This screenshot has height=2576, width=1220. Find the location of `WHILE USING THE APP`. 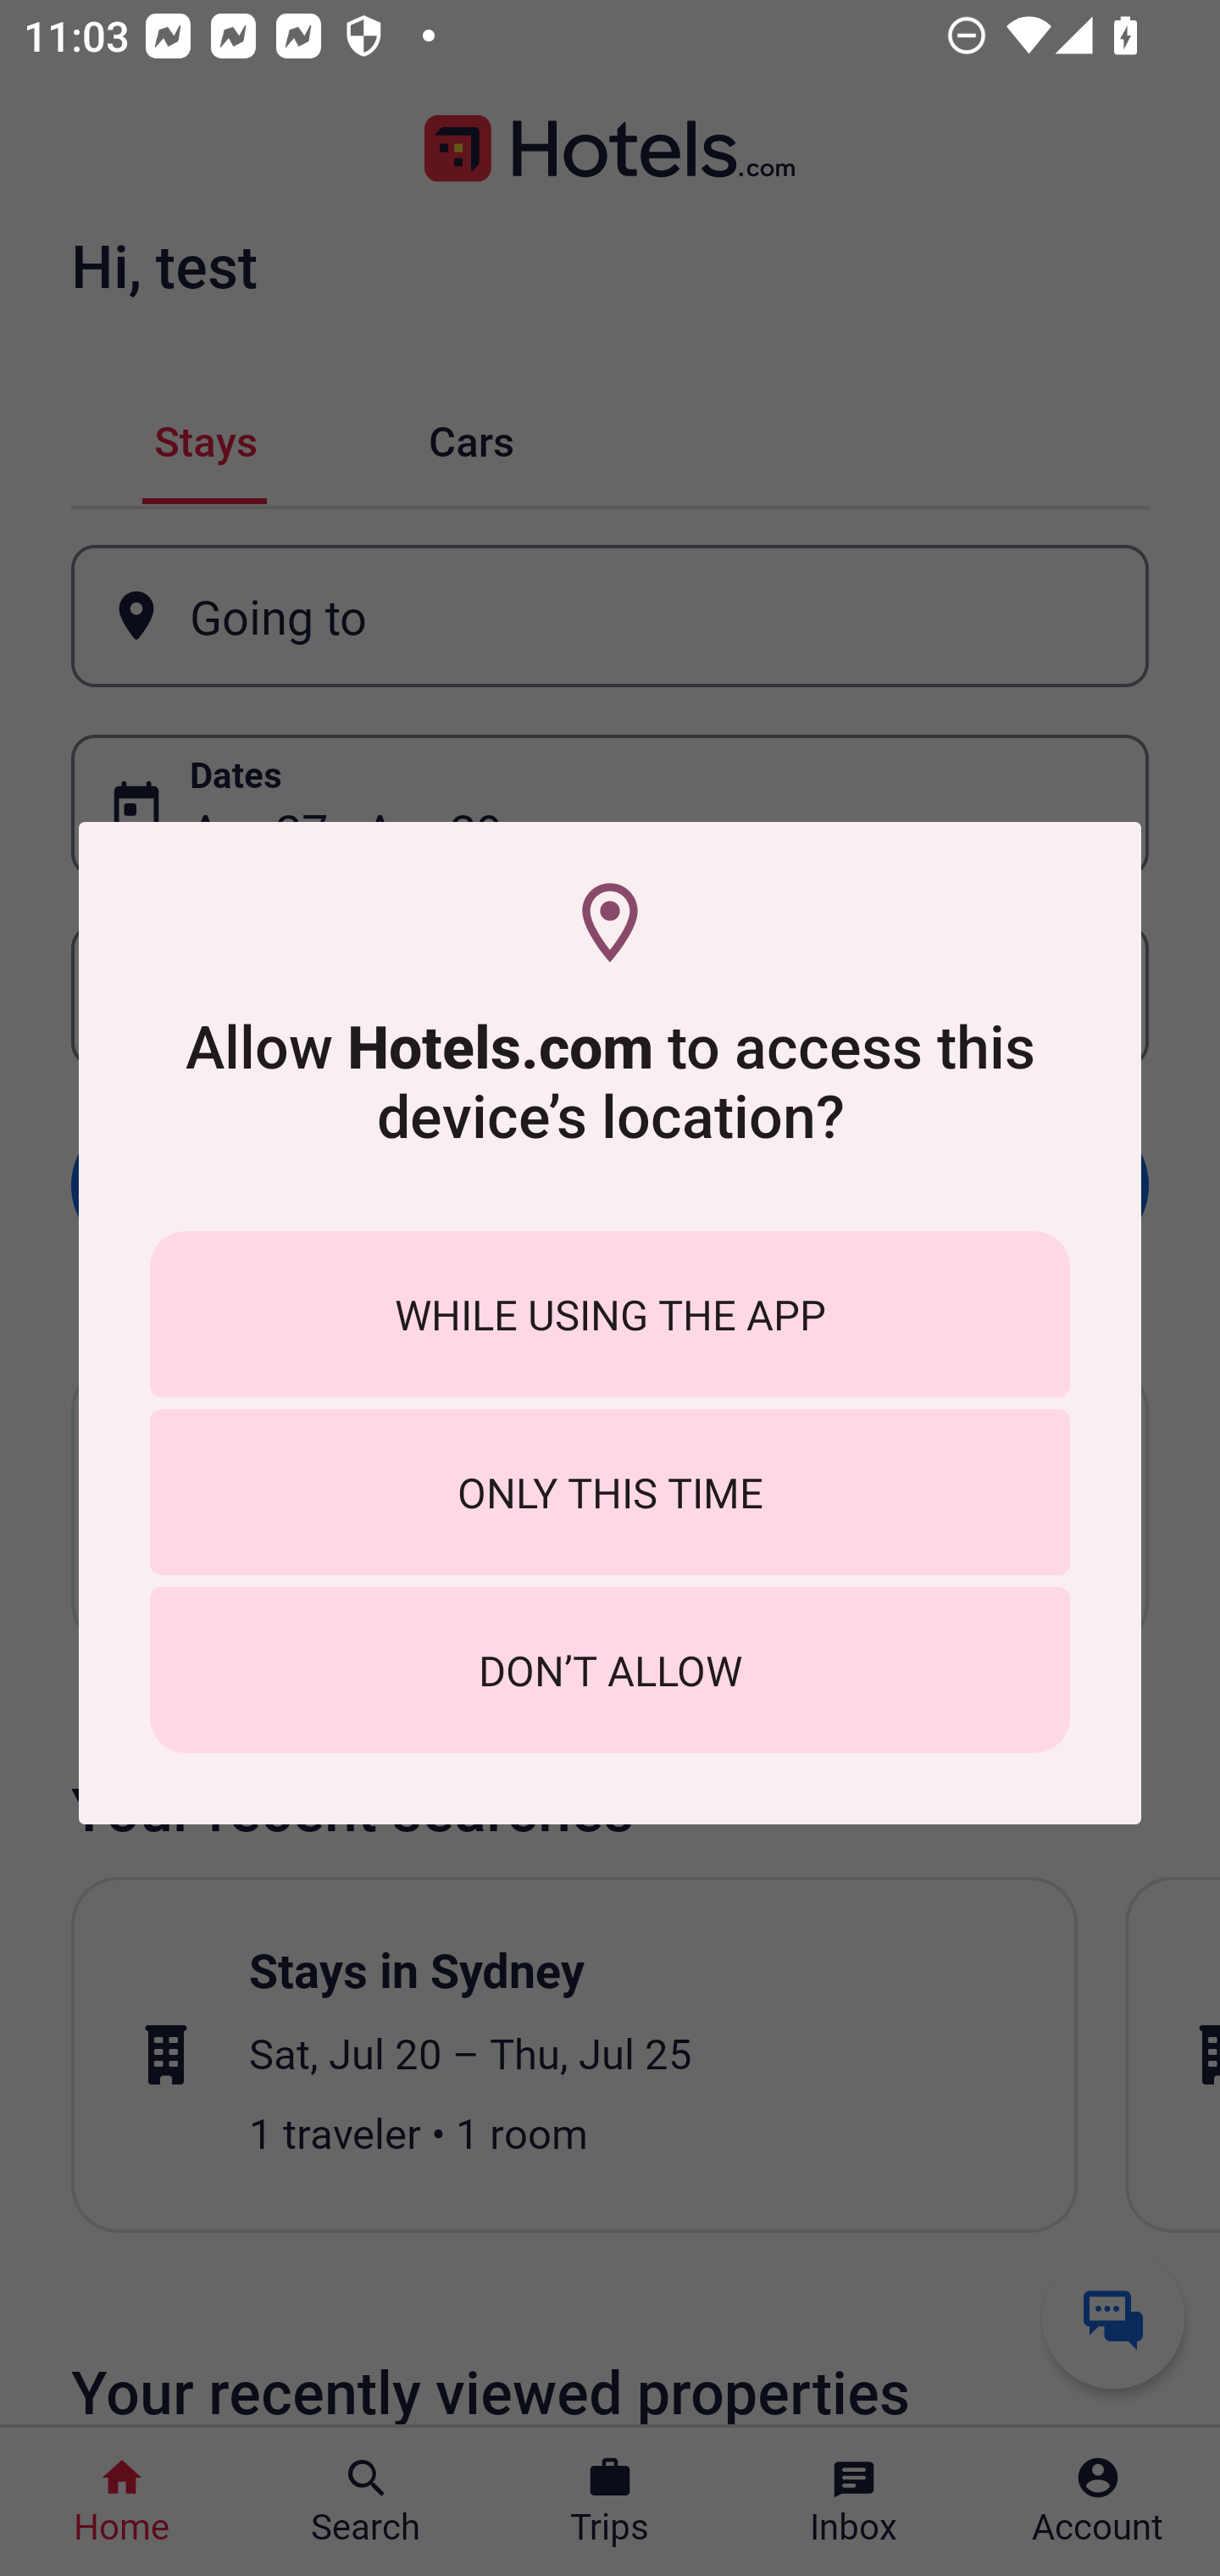

WHILE USING THE APP is located at coordinates (610, 1313).